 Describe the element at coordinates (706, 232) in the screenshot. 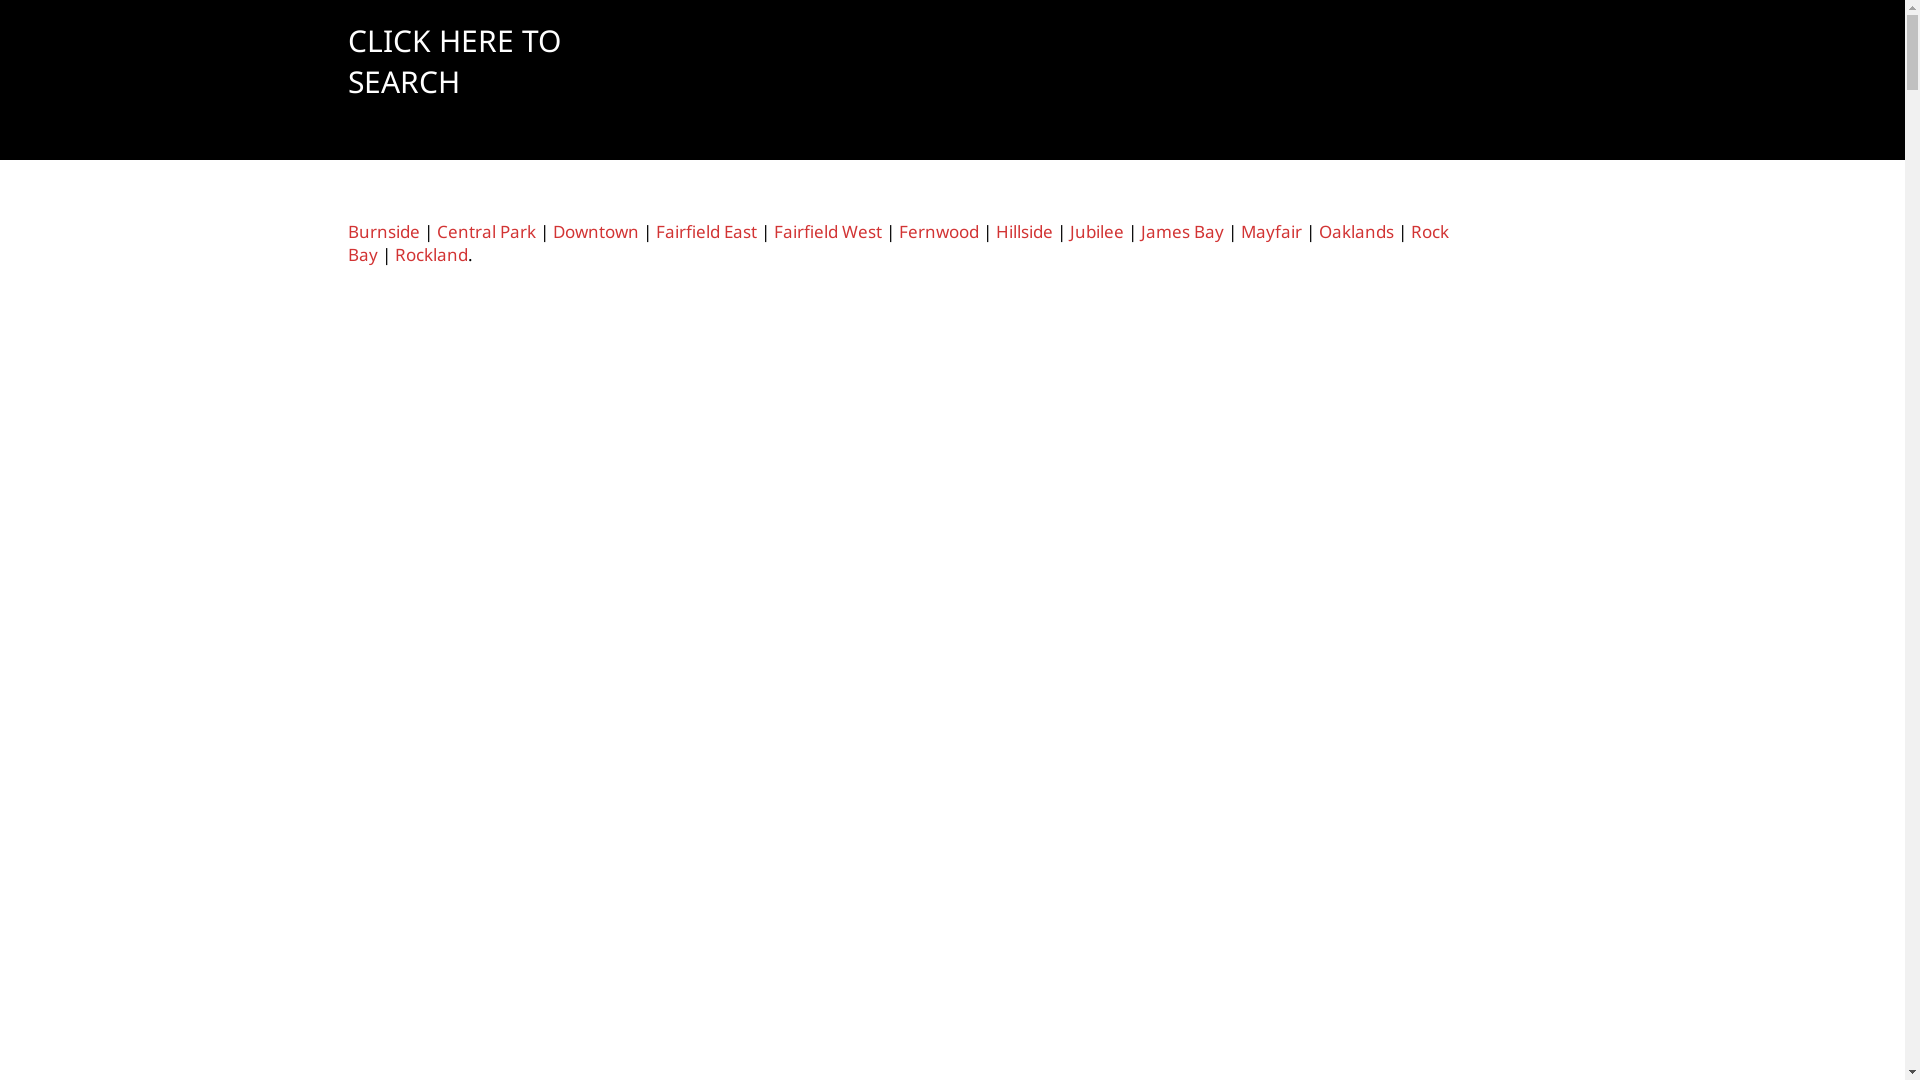

I see `Fairfield East` at that location.